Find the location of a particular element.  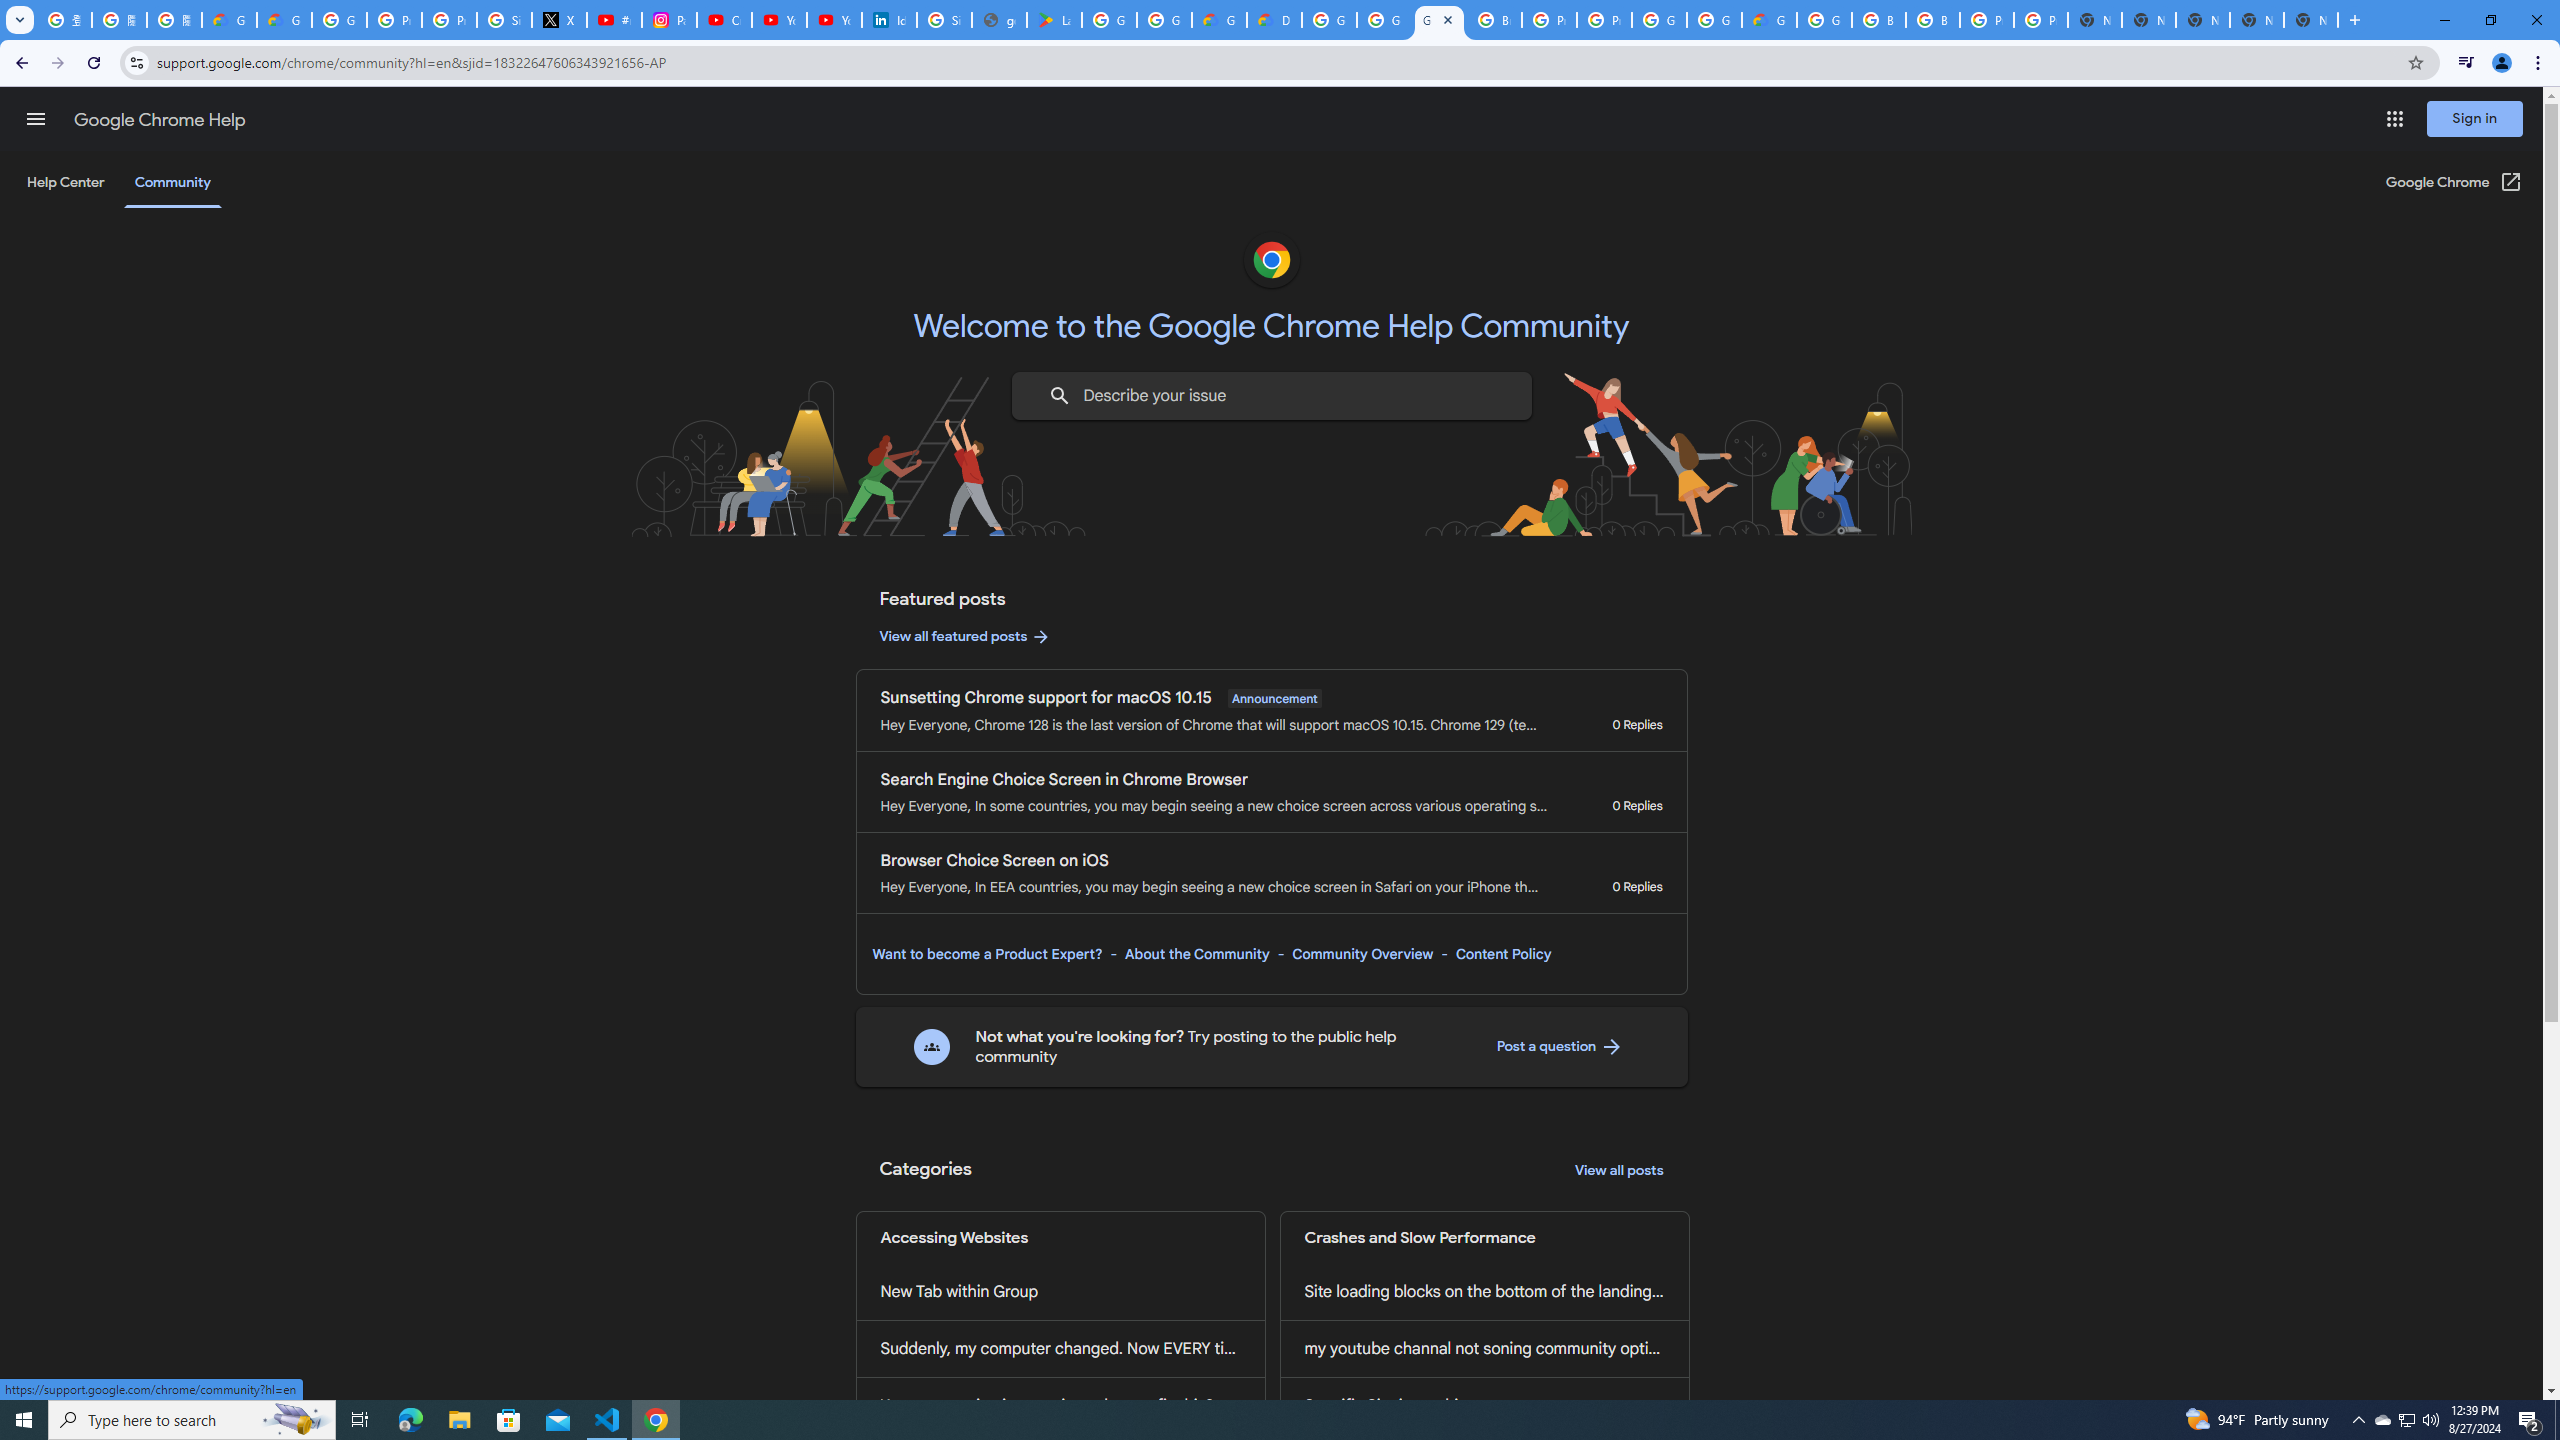

About the Community is located at coordinates (1196, 954).